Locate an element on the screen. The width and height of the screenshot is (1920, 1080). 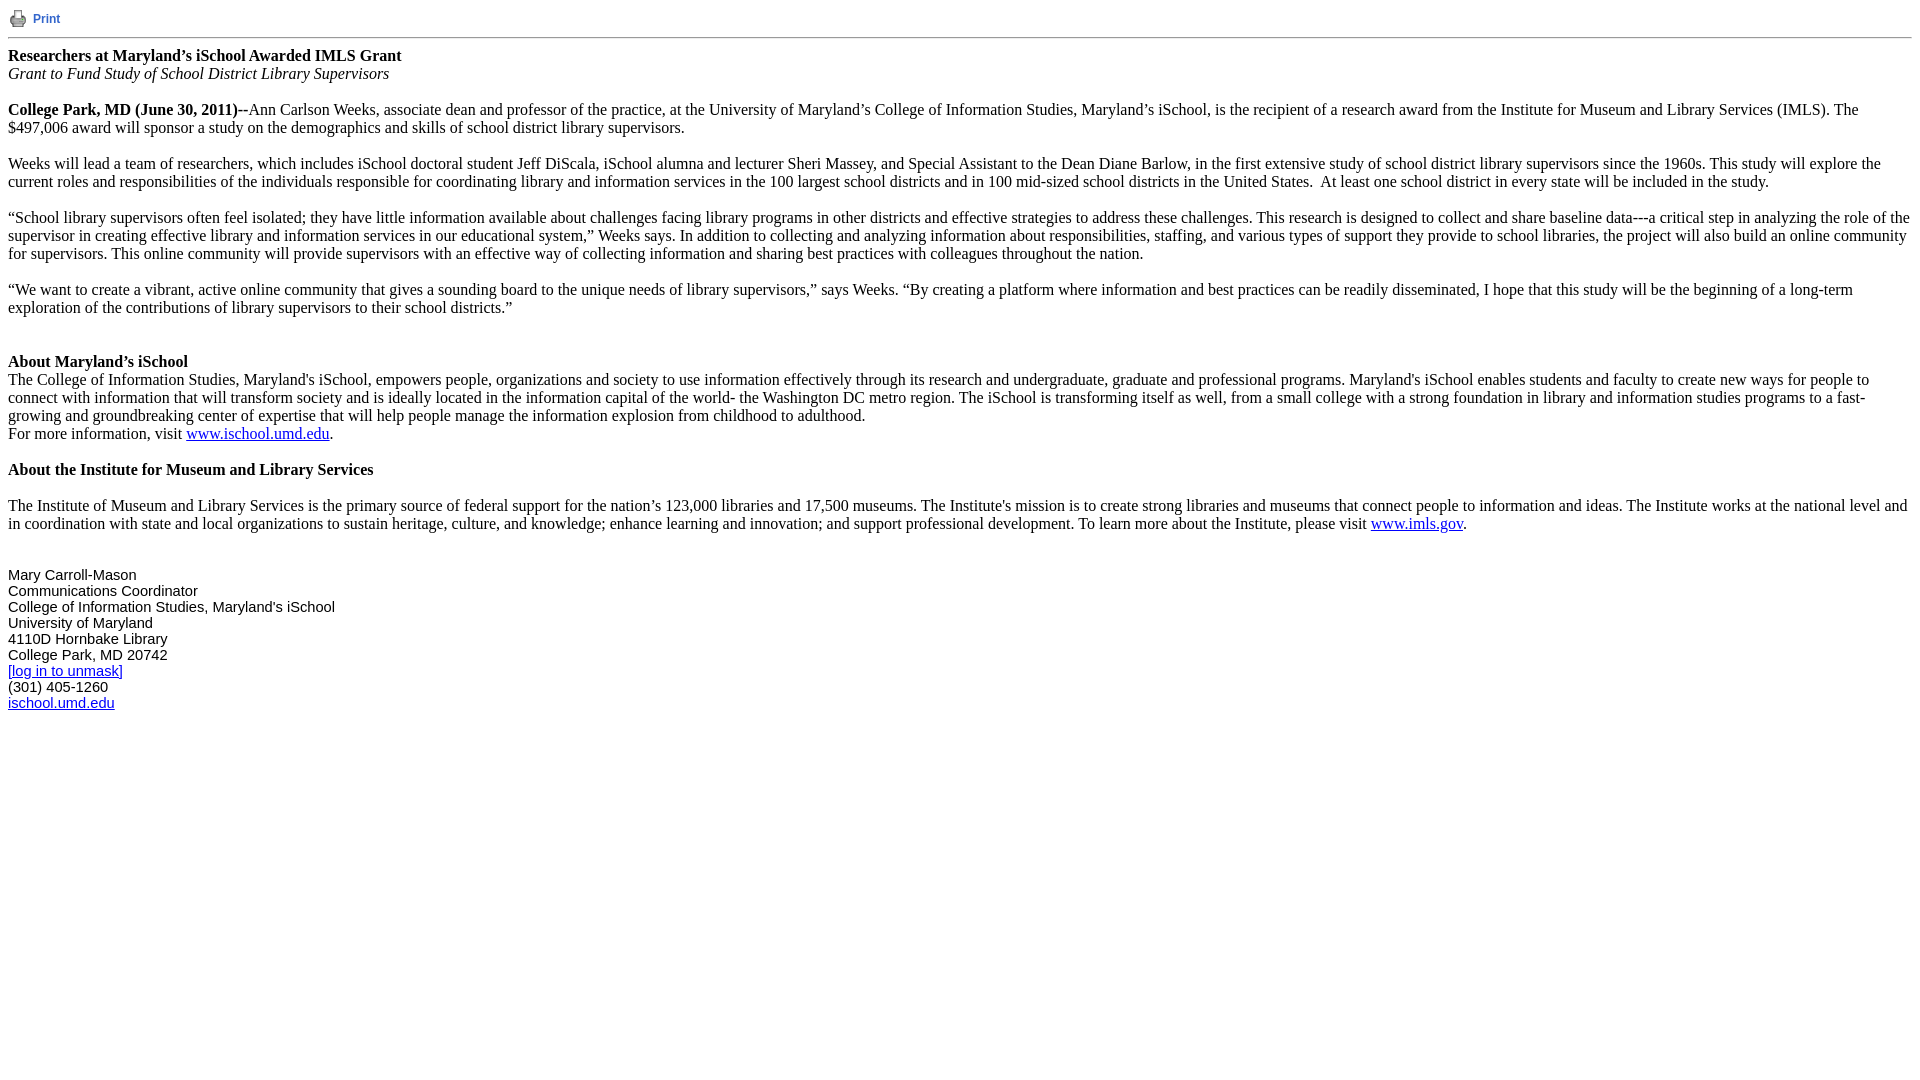
www.ischool.umd.edu is located at coordinates (257, 434).